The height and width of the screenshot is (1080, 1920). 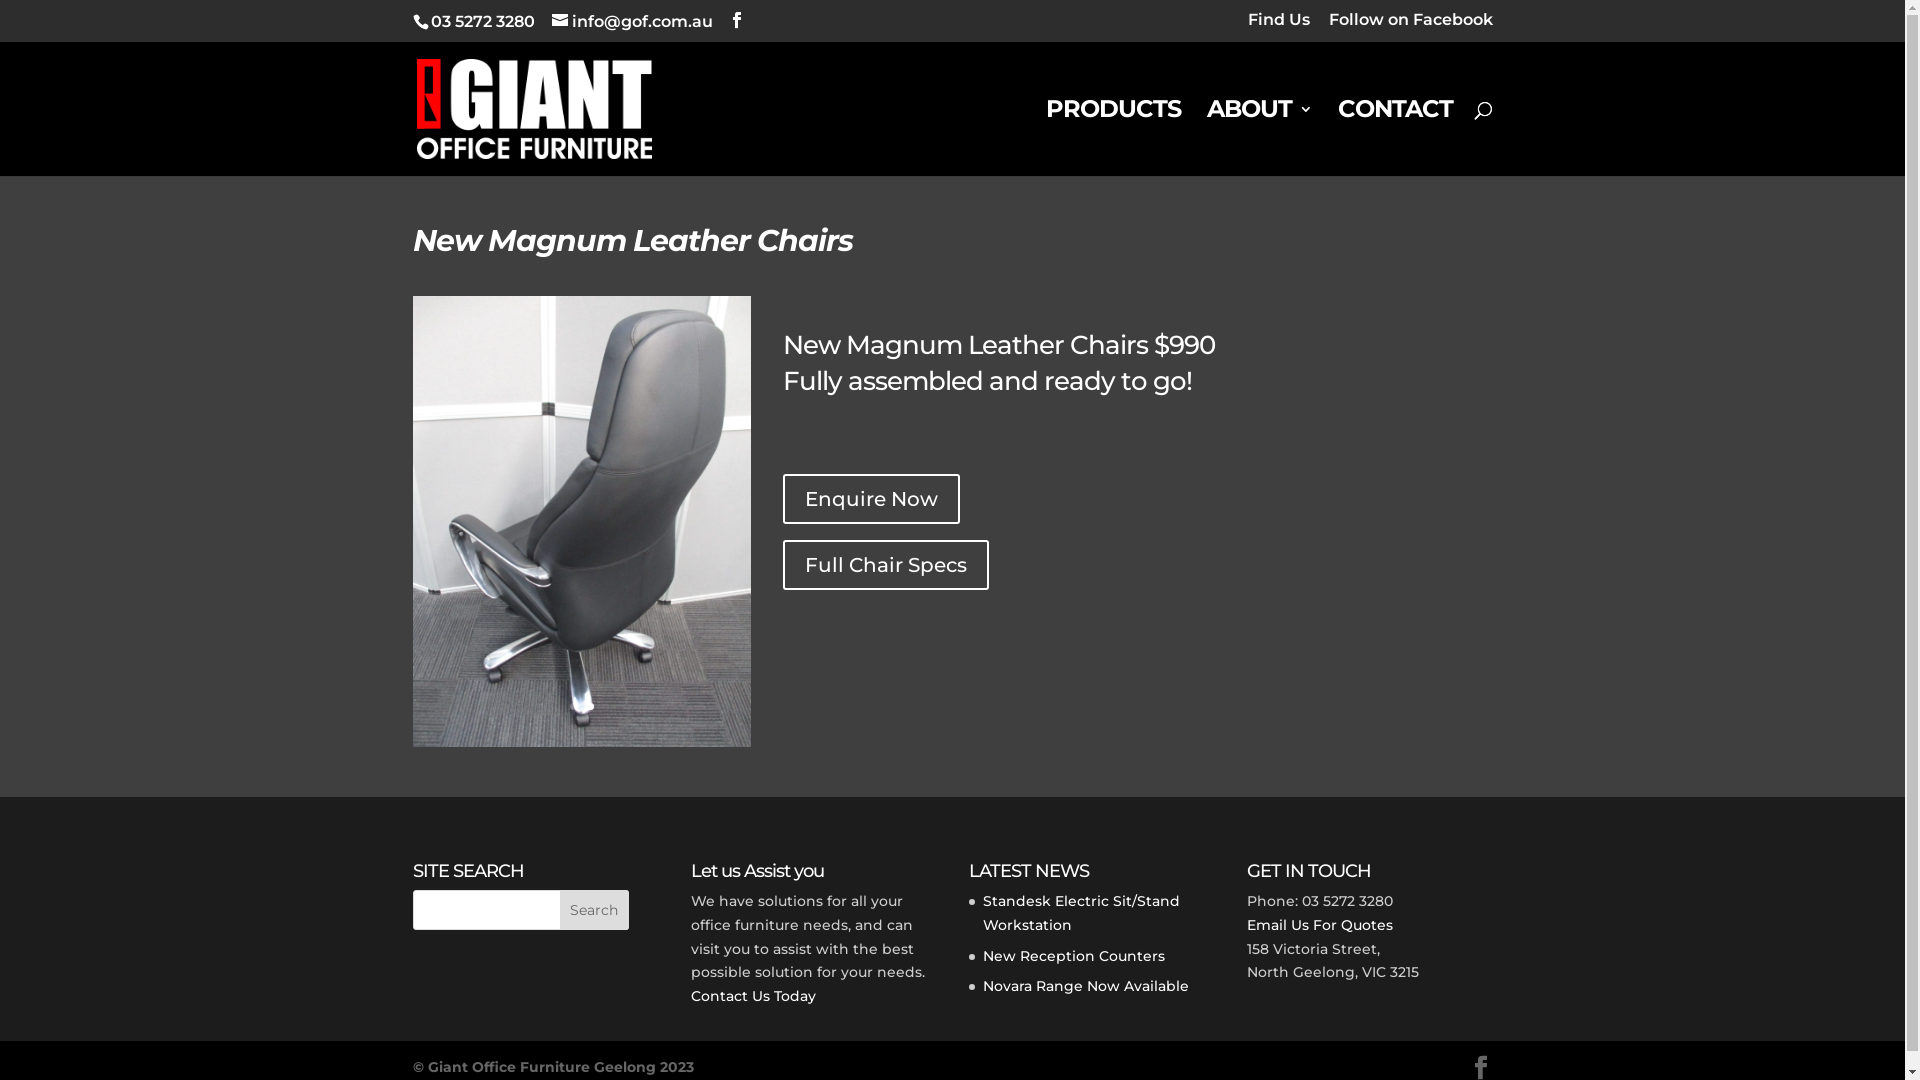 I want to click on IMG_1477, so click(x=581, y=747).